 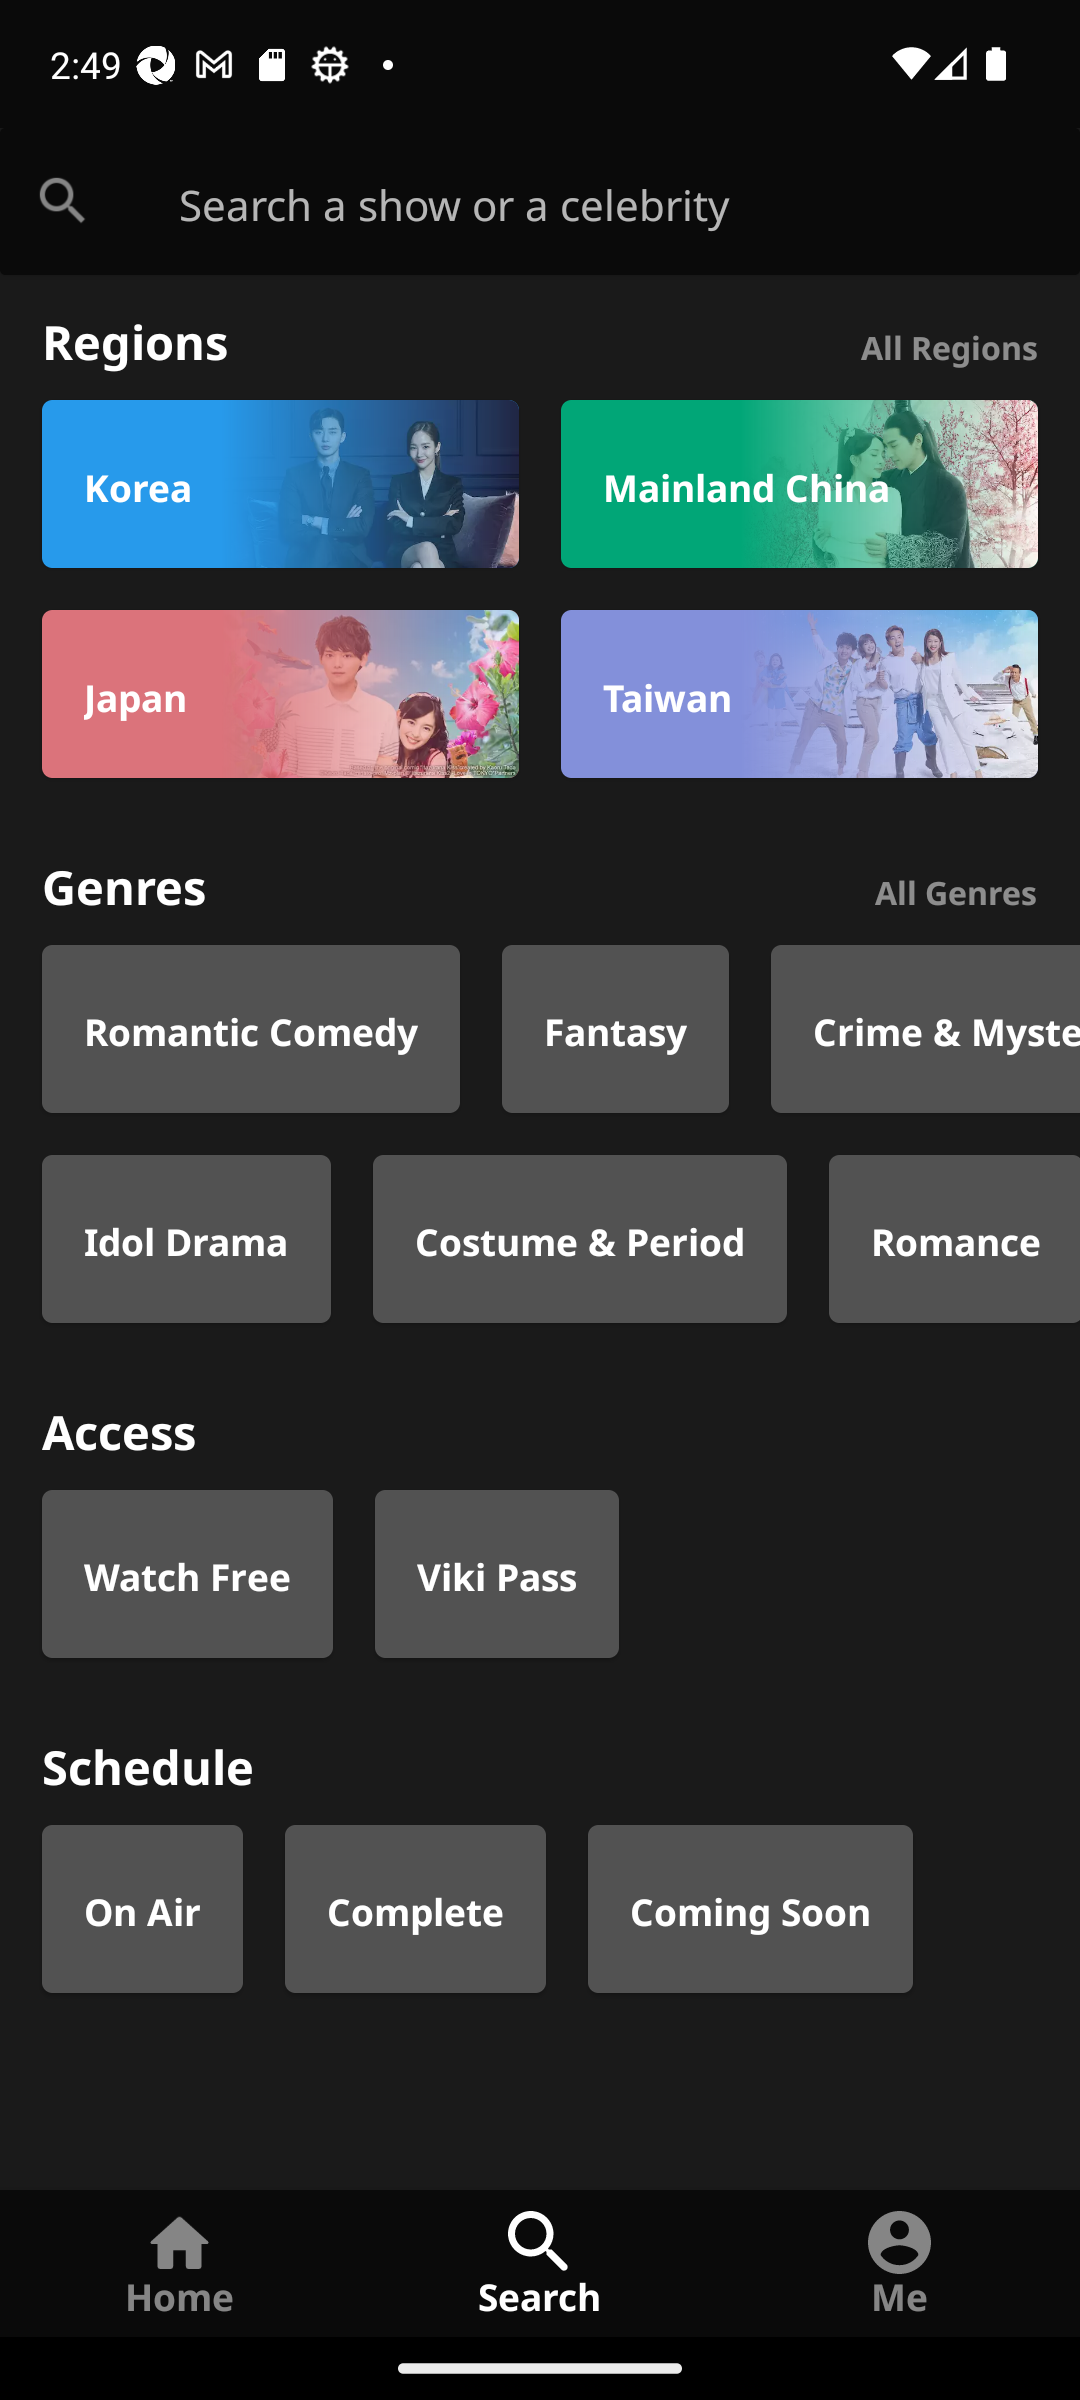 I want to click on filter_region_kr Korea, so click(x=280, y=484).